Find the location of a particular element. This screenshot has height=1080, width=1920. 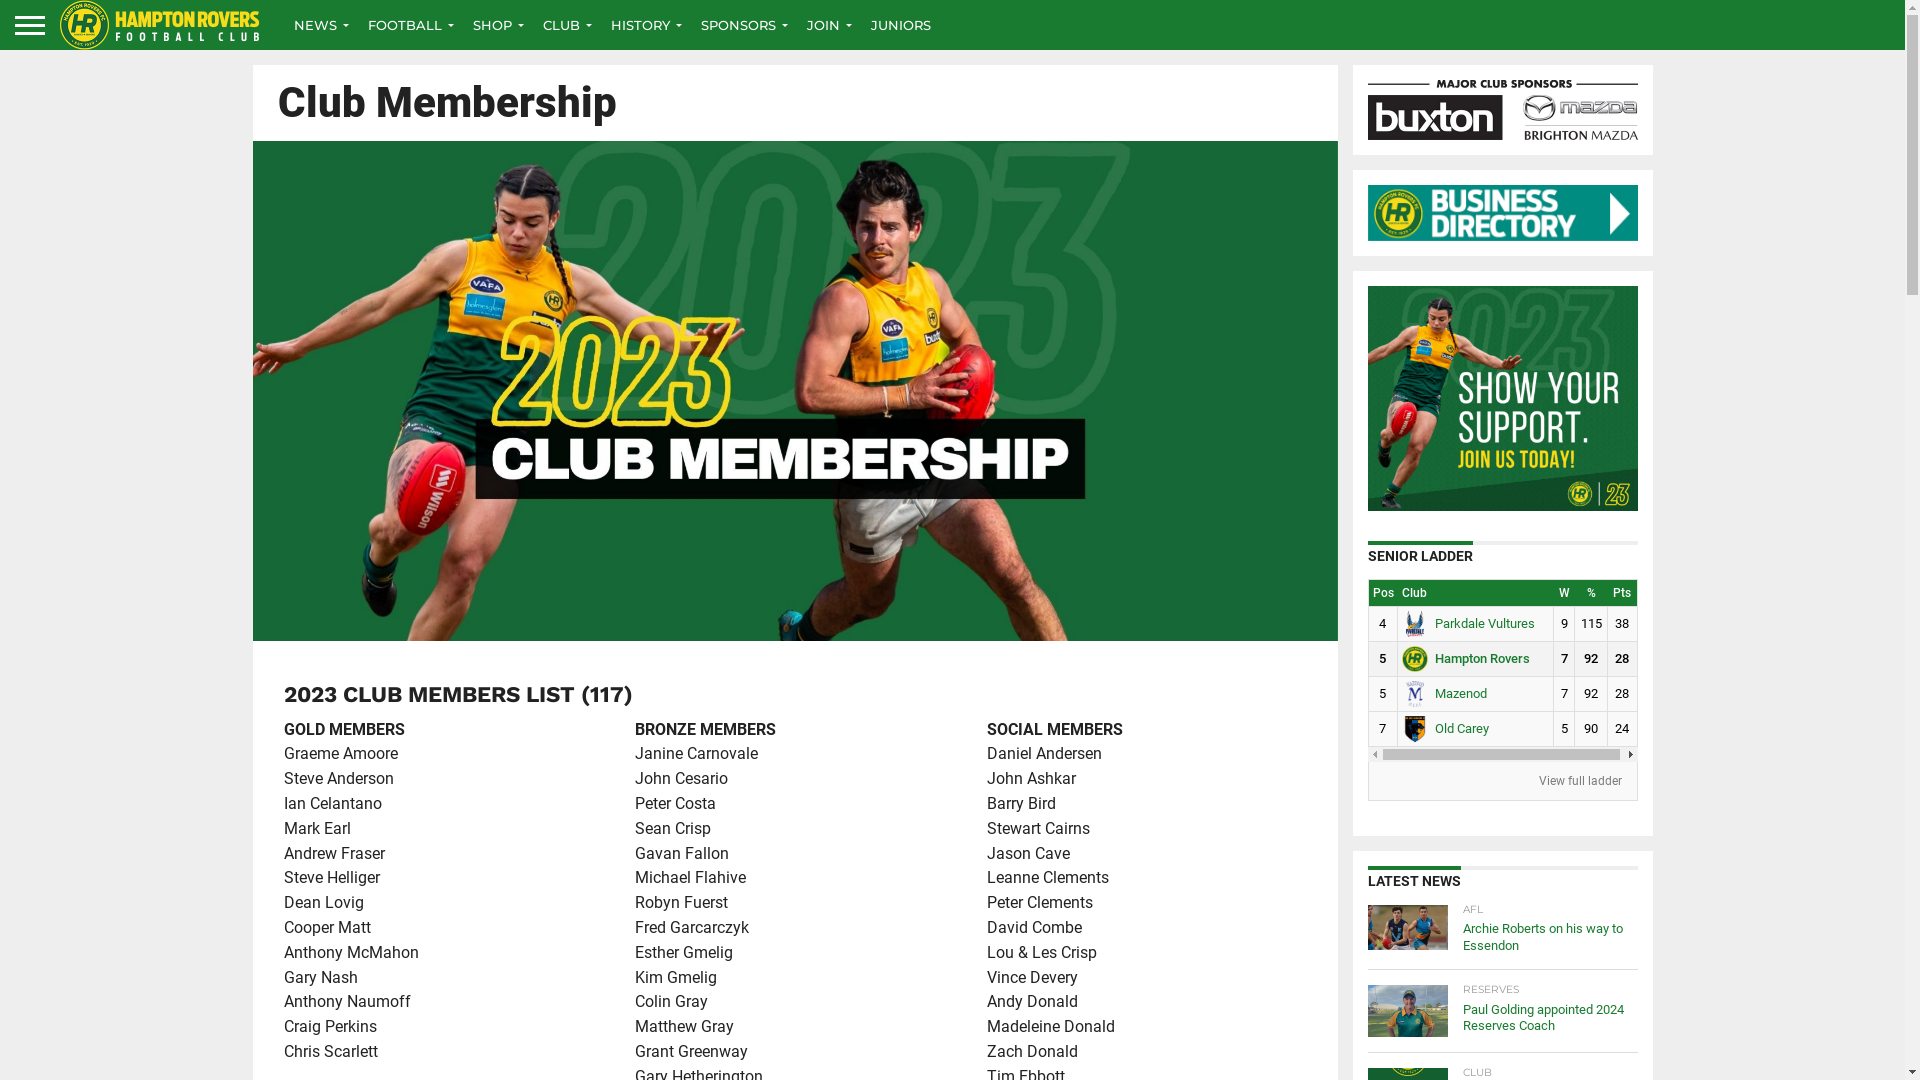

JUNIORS is located at coordinates (901, 25).